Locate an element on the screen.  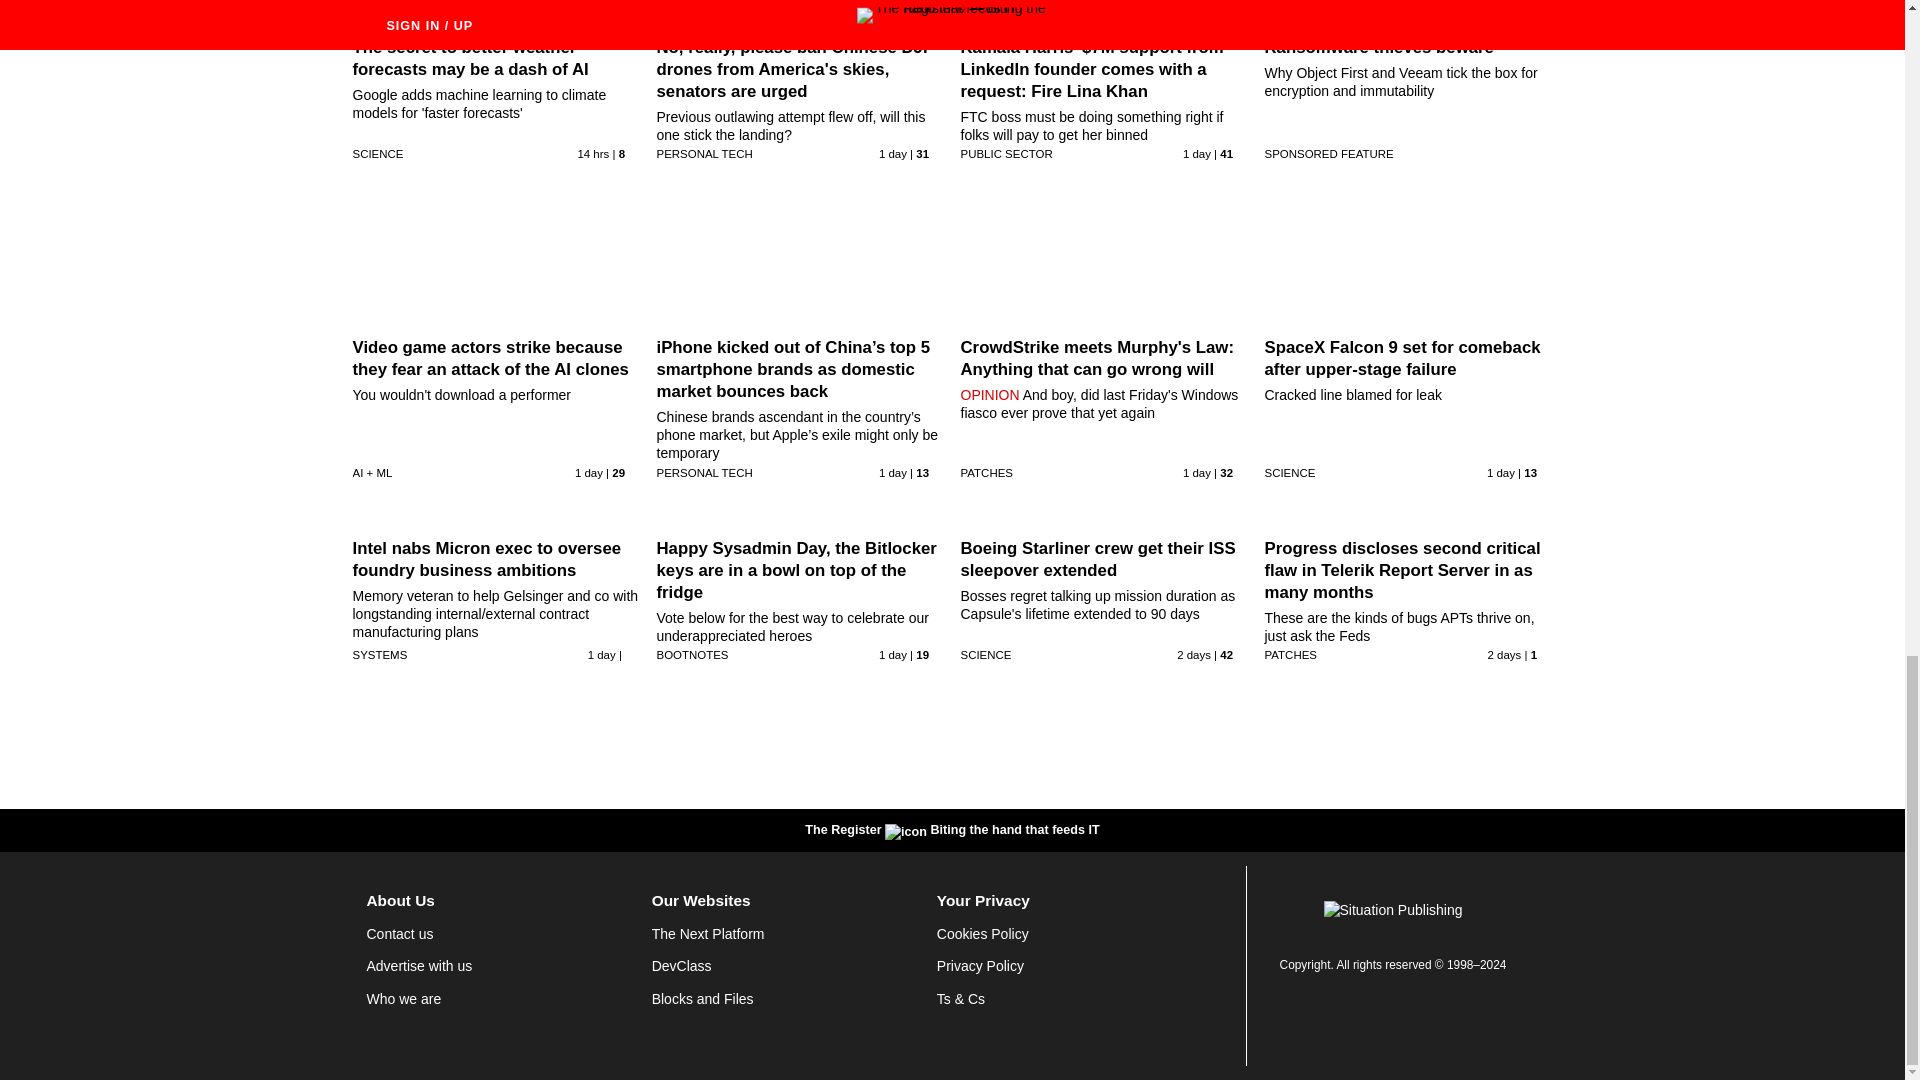
26 Jul 2024 15:33 is located at coordinates (892, 654).